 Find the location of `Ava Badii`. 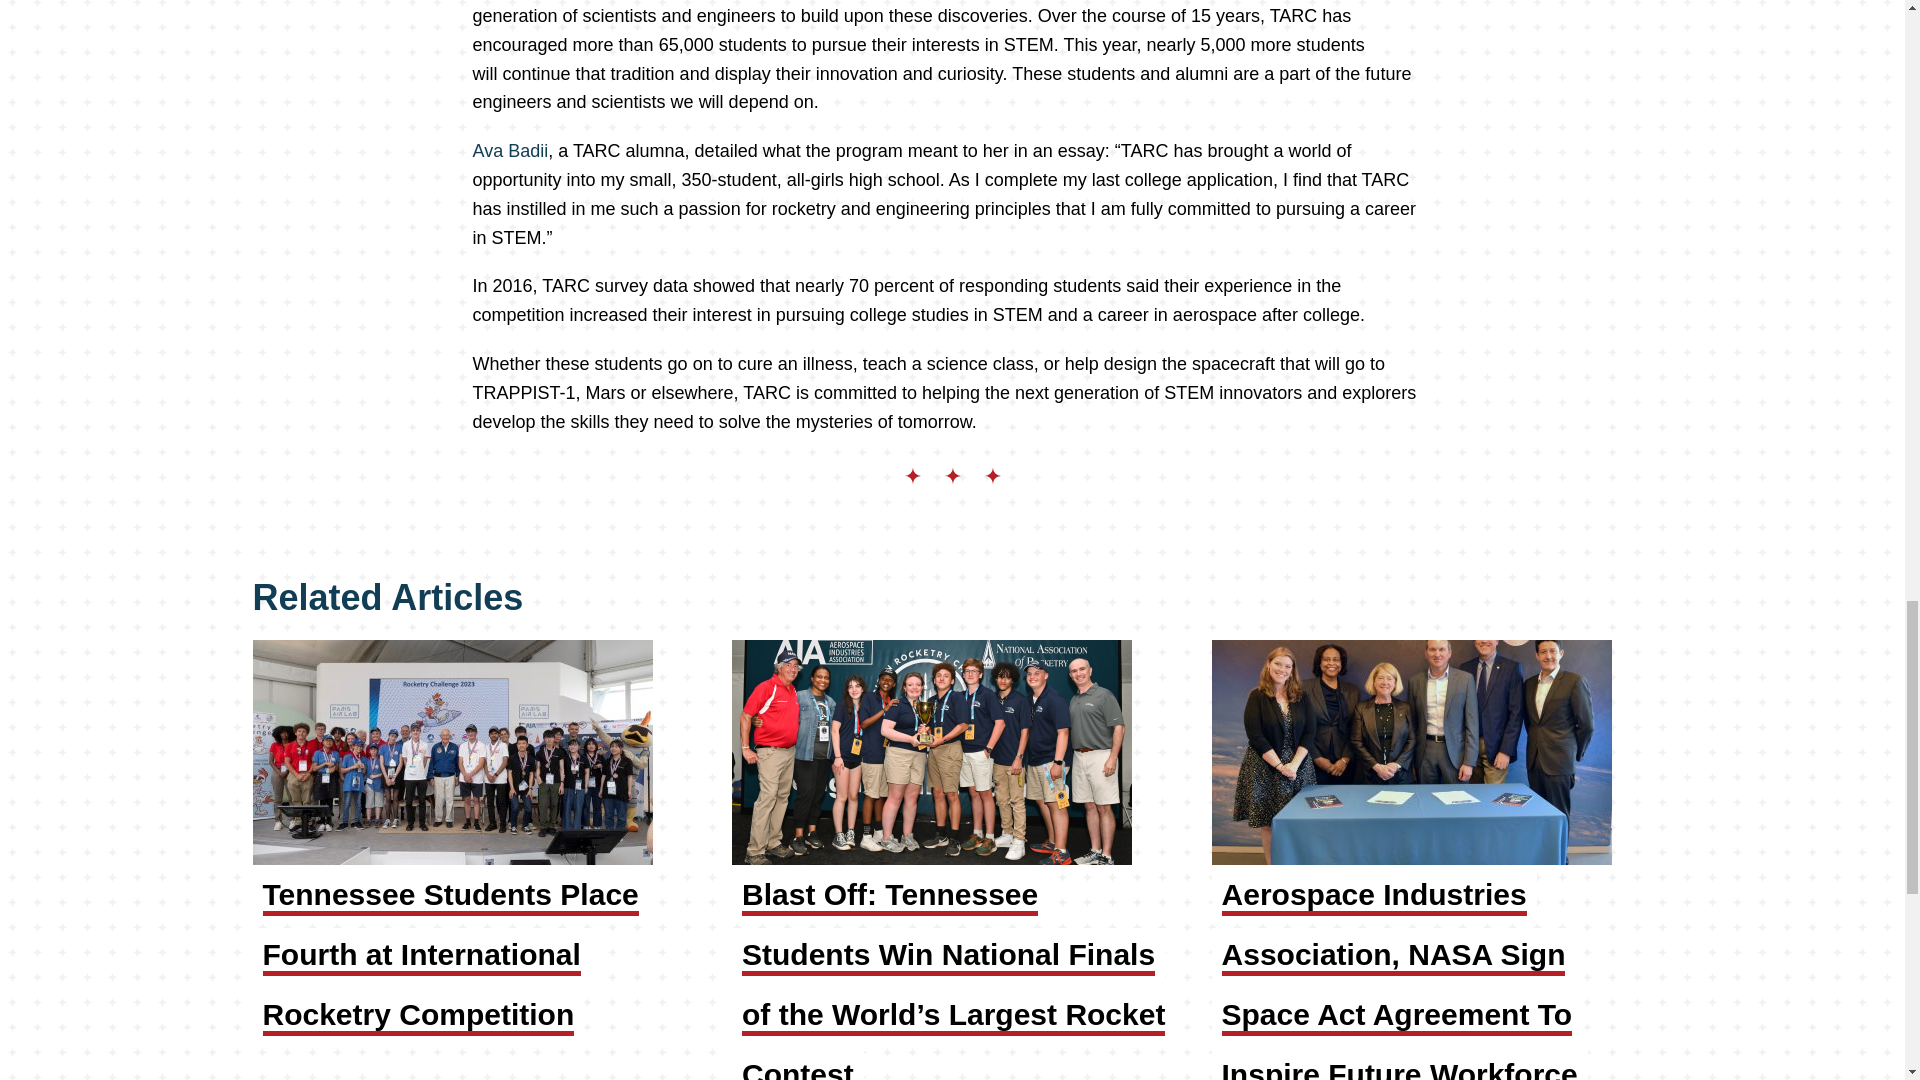

Ava Badii is located at coordinates (510, 150).